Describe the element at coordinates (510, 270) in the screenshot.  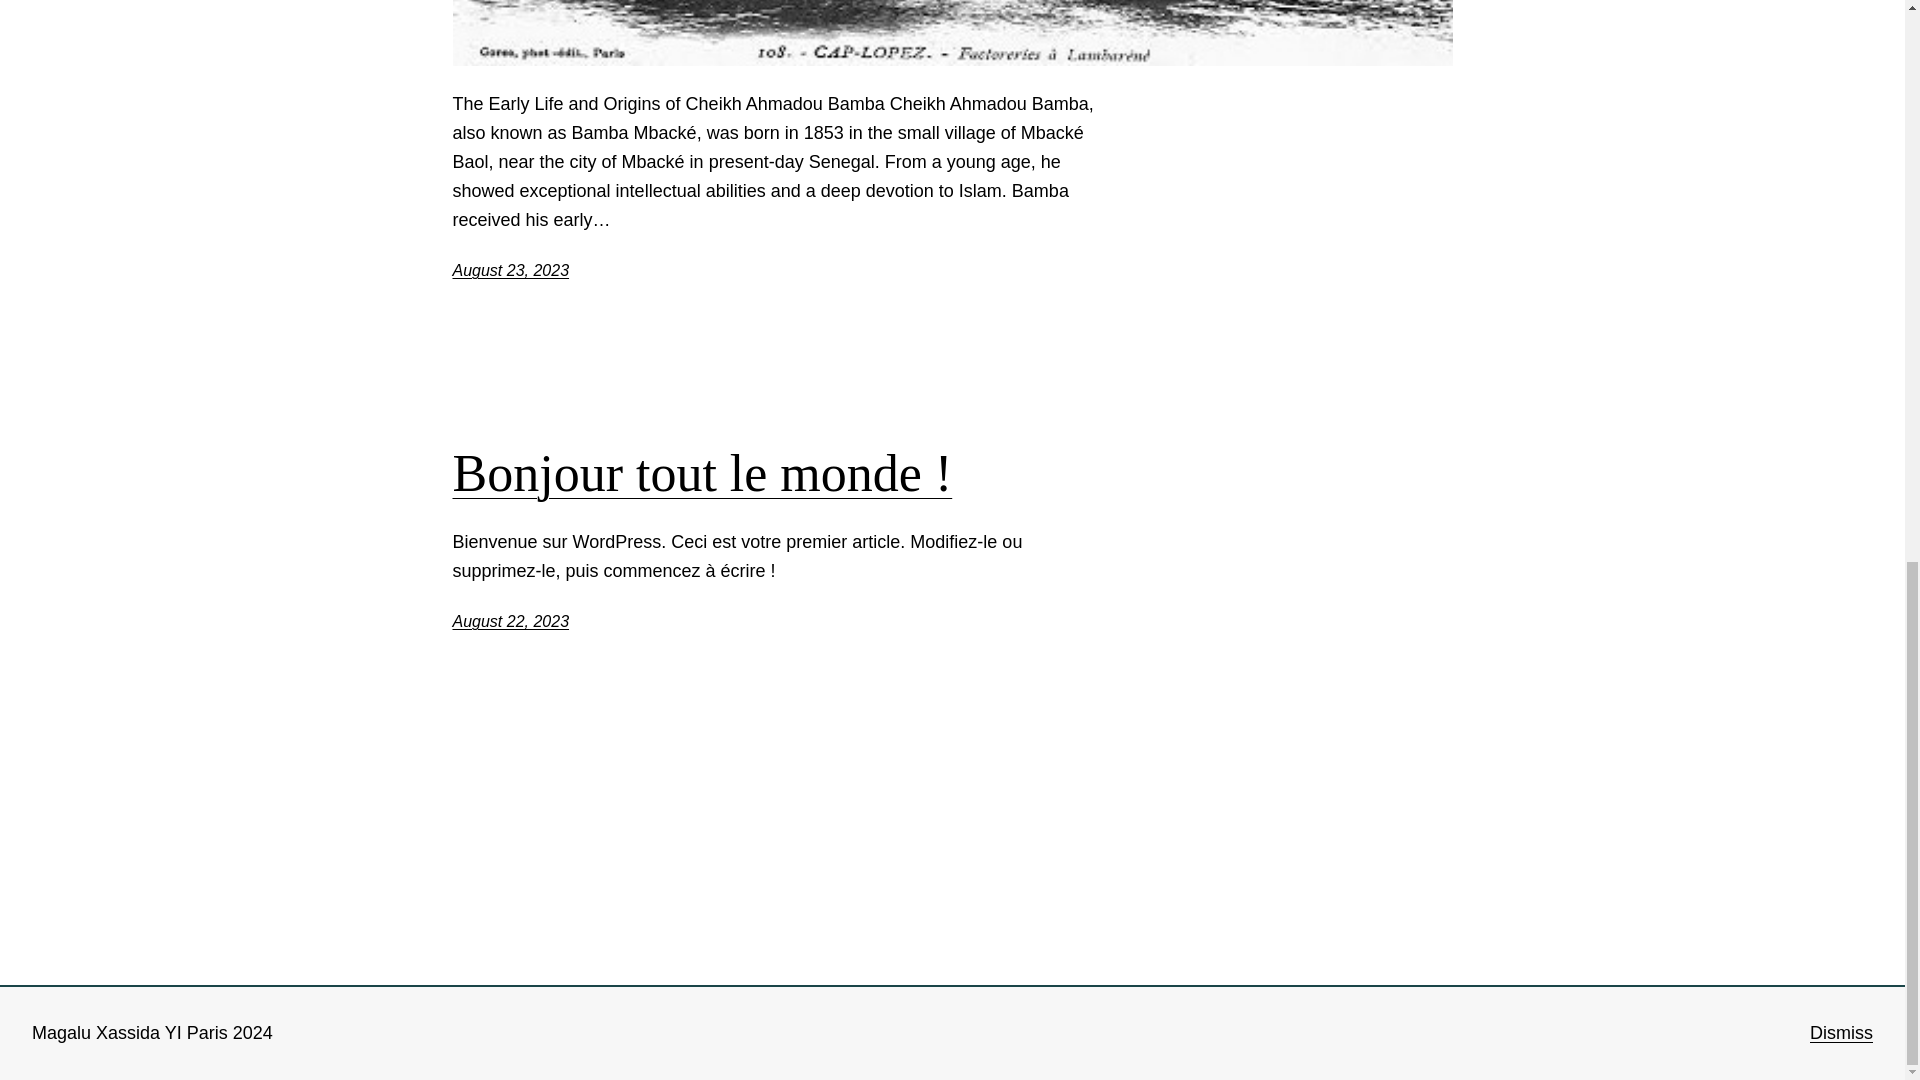
I see `August 23, 2023` at that location.